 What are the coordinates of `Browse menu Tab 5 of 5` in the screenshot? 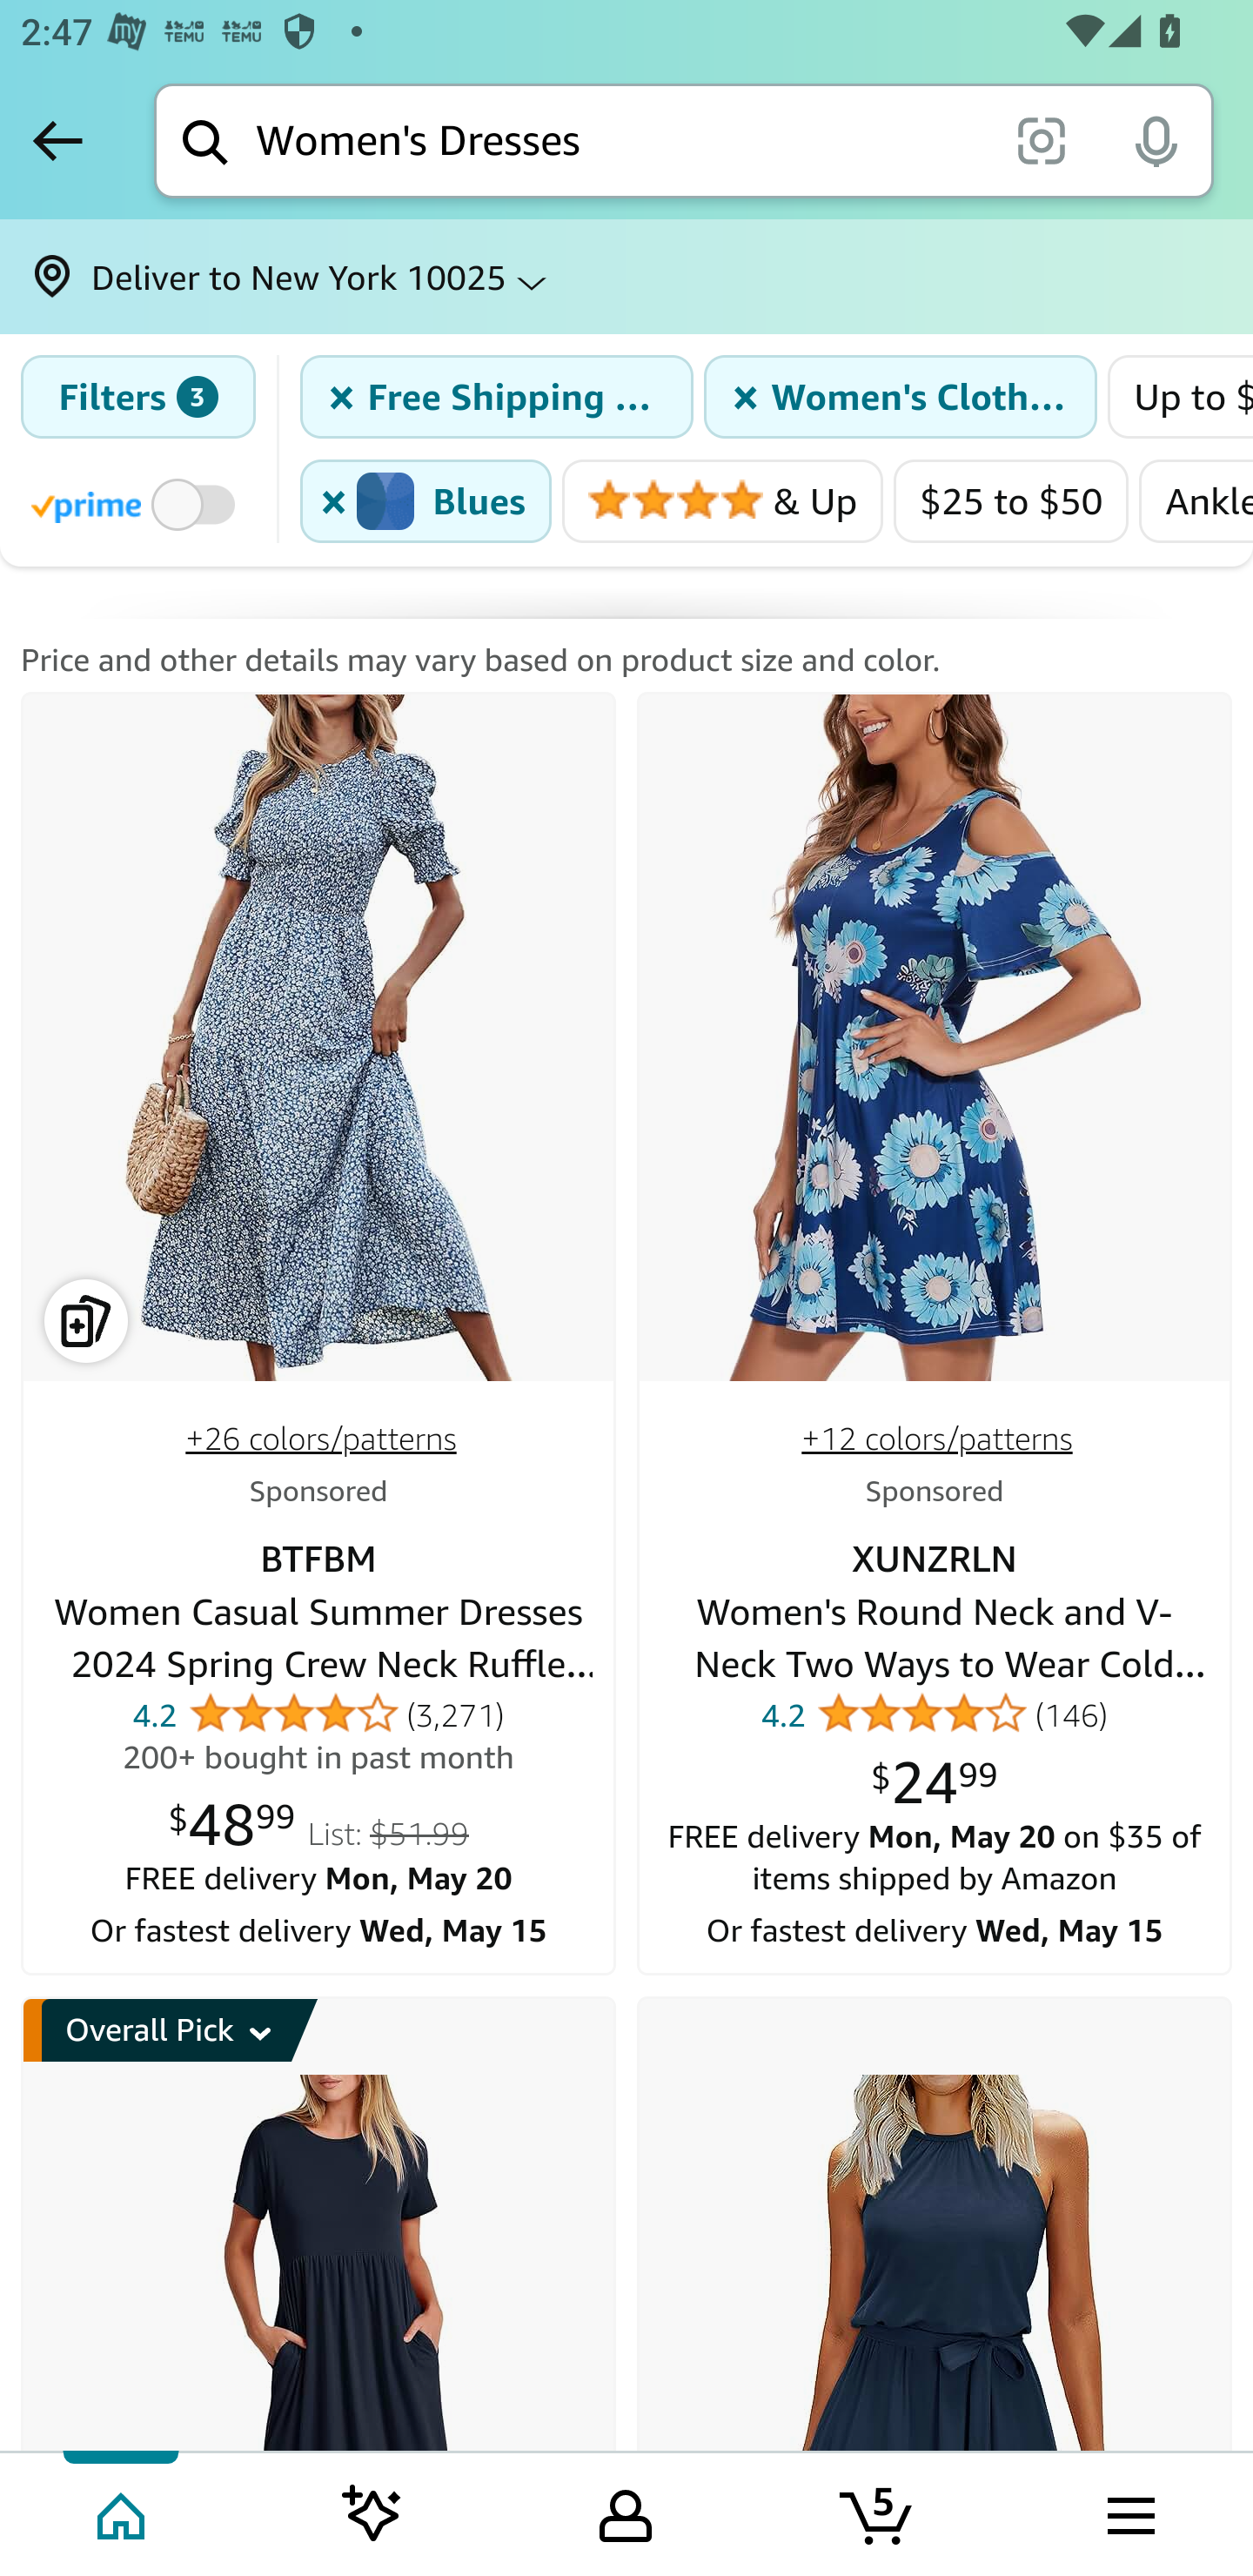 It's located at (1129, 2512).